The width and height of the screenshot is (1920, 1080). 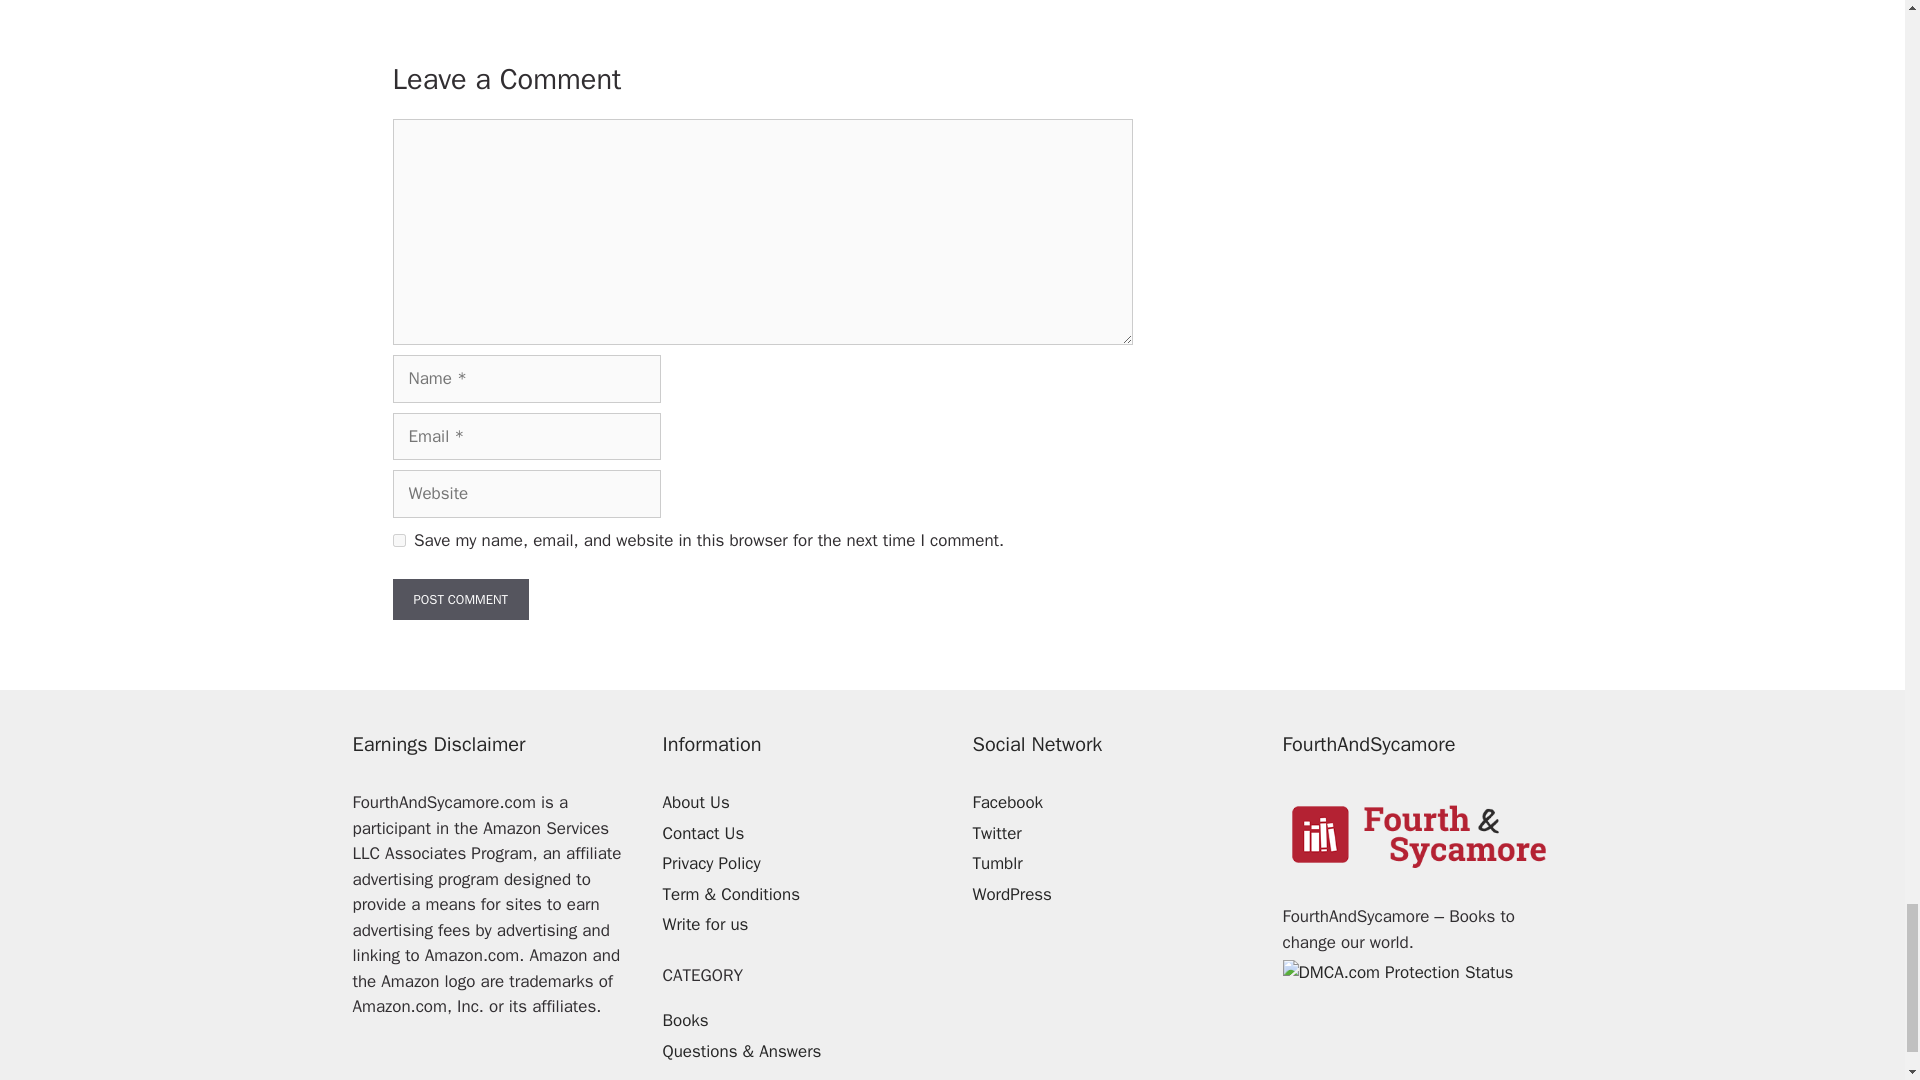 What do you see at coordinates (1397, 972) in the screenshot?
I see `DMCA.com Protection Status` at bounding box center [1397, 972].